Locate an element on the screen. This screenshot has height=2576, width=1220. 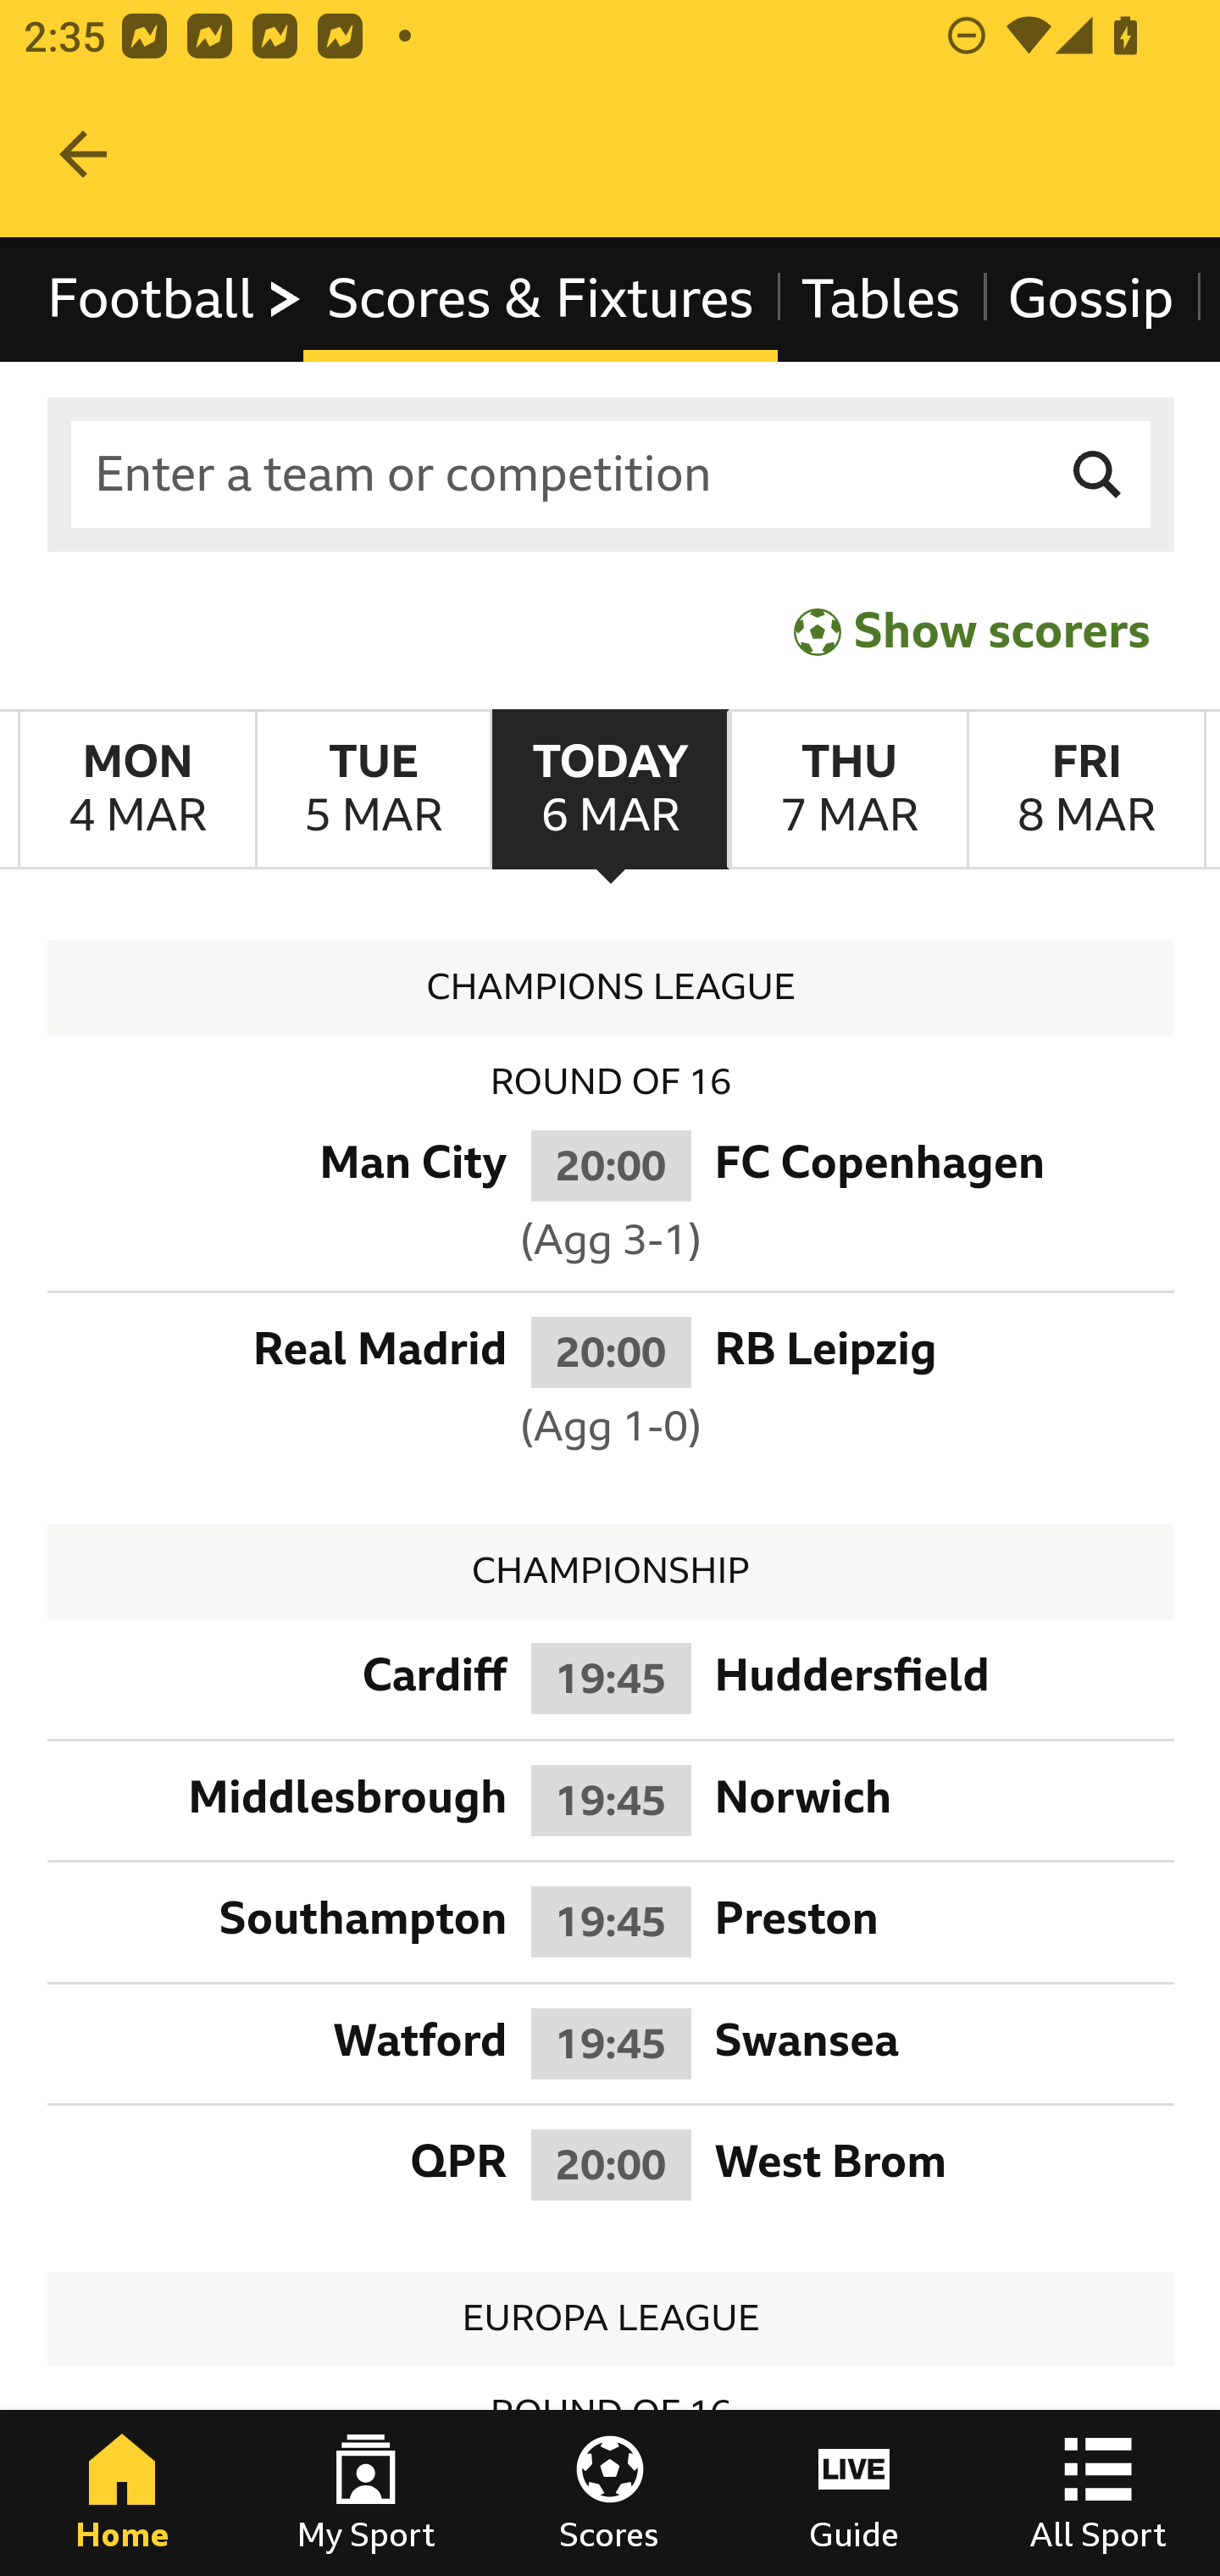
Show scorers is located at coordinates (972, 630).